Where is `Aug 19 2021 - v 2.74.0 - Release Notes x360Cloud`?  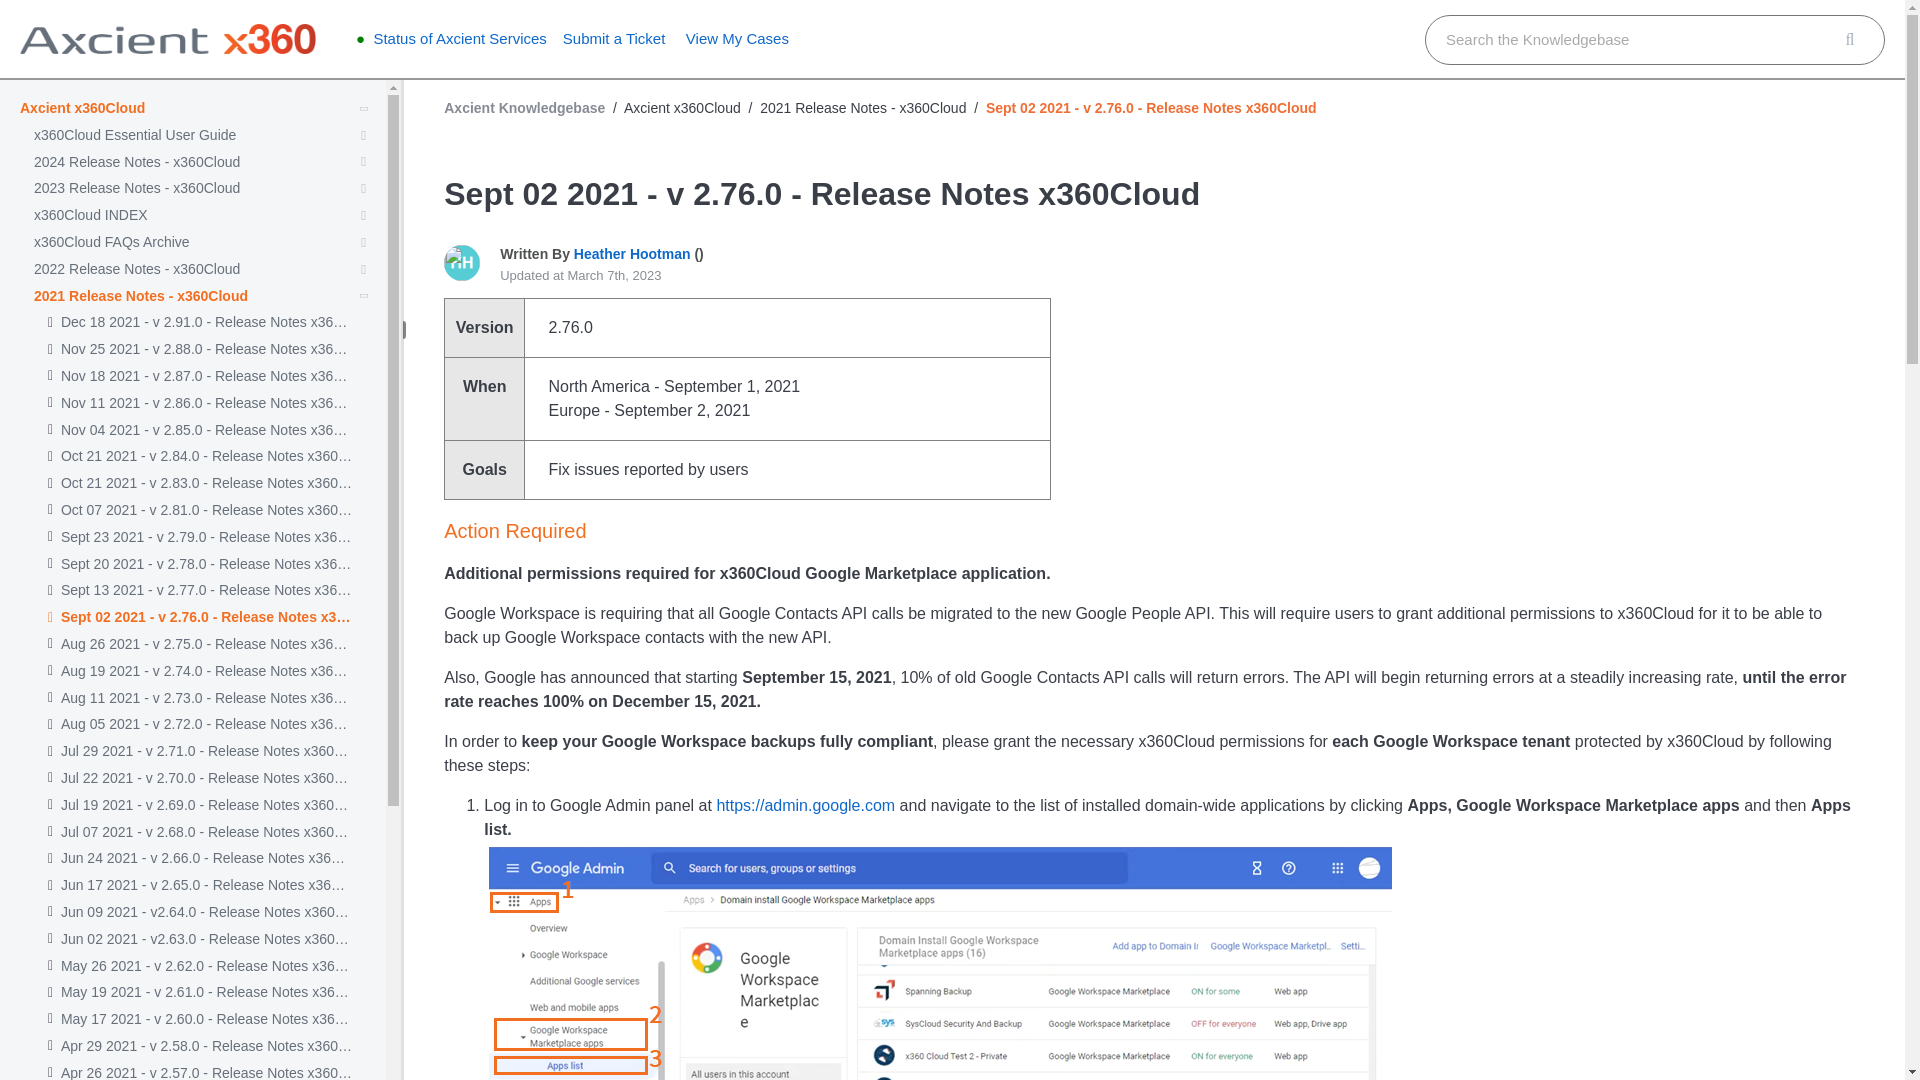
Aug 19 2021 - v 2.74.0 - Release Notes x360Cloud is located at coordinates (206, 672).